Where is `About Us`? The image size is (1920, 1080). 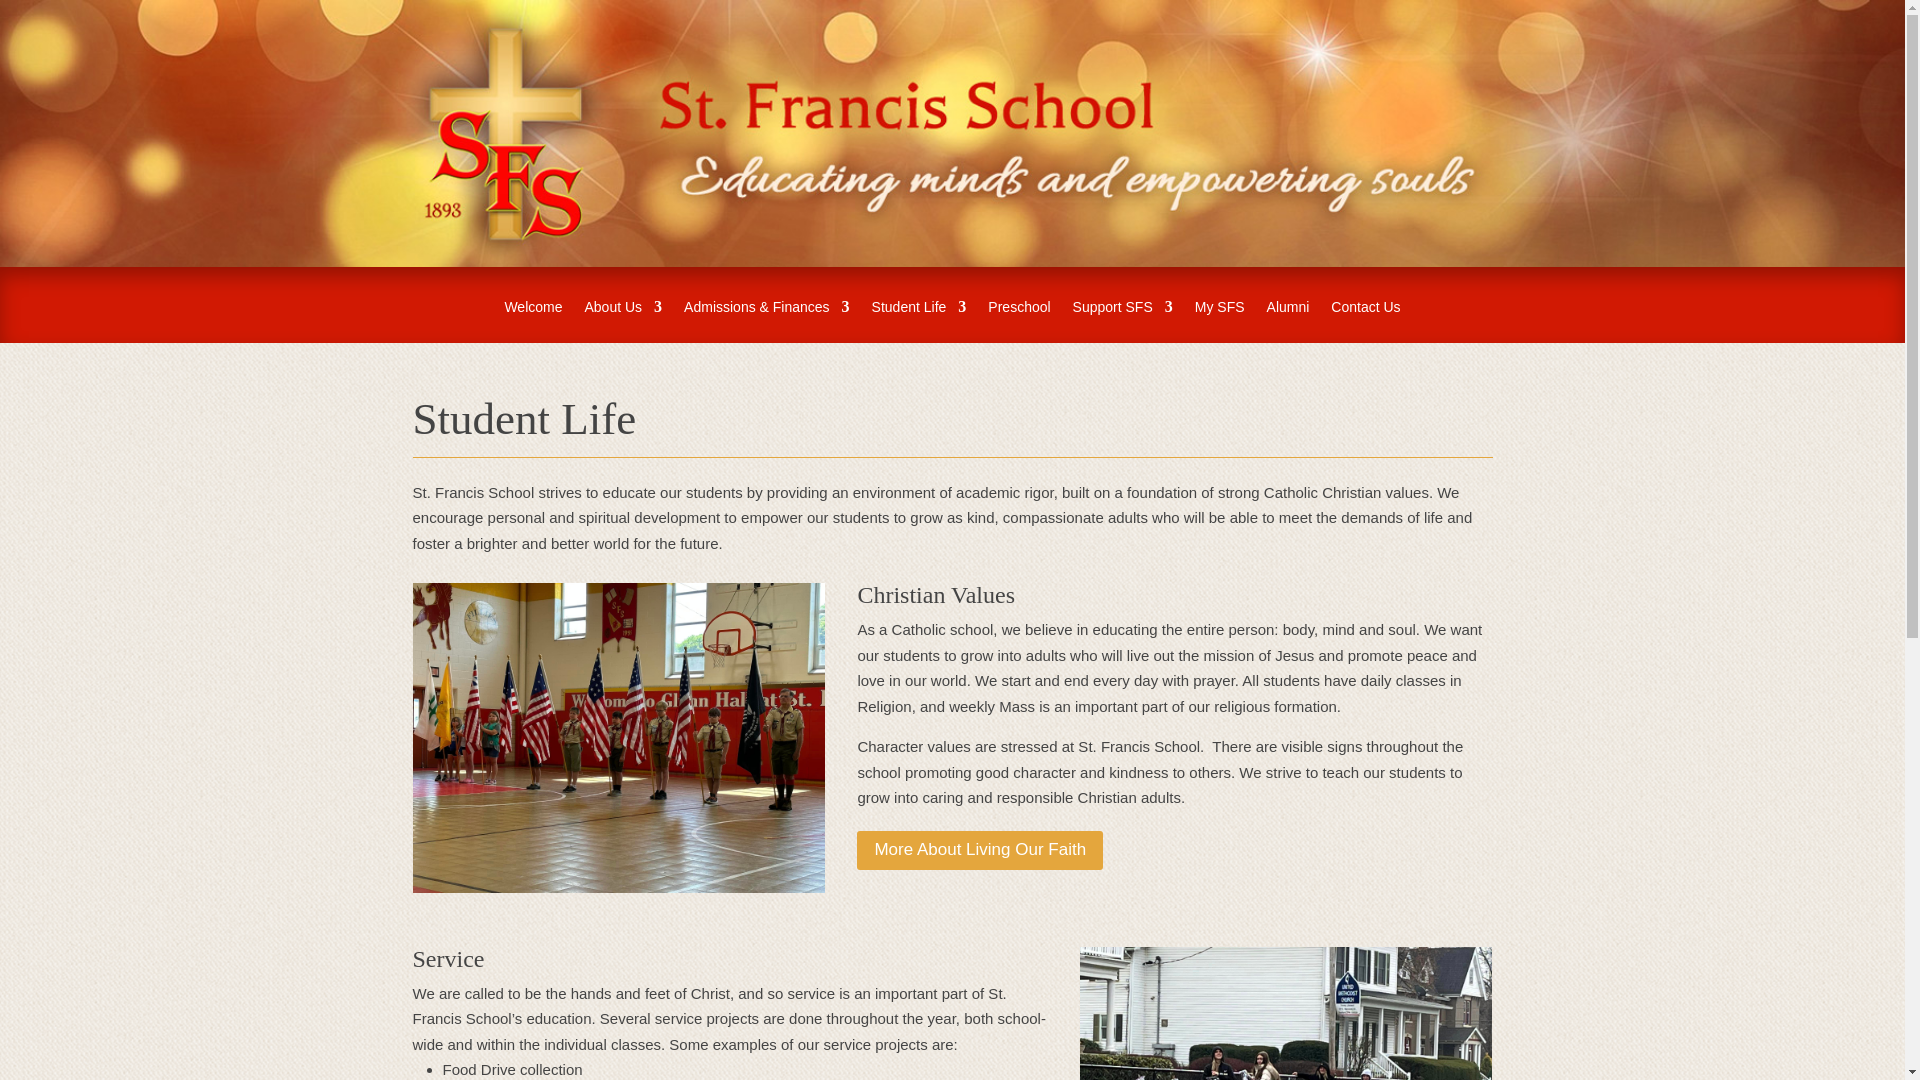
About Us is located at coordinates (622, 322).